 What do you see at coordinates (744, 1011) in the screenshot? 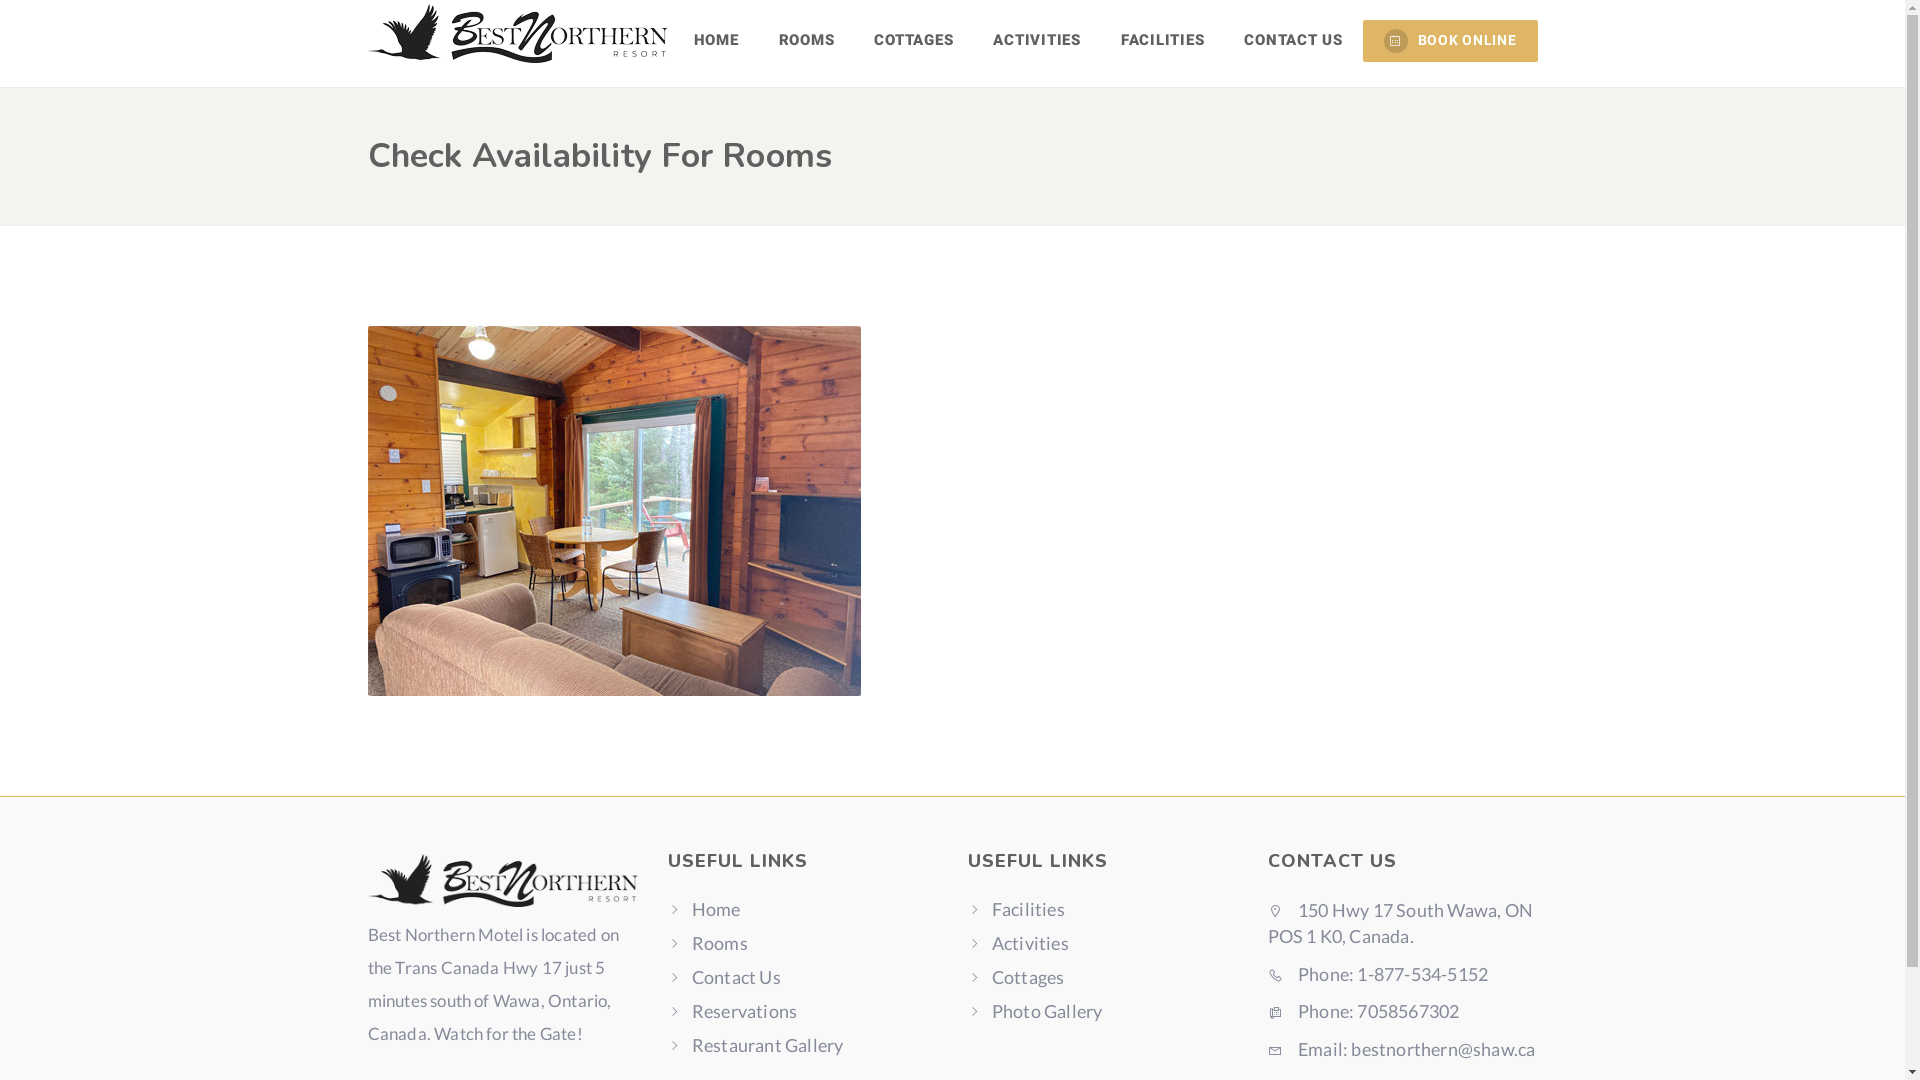
I see `Reservations` at bounding box center [744, 1011].